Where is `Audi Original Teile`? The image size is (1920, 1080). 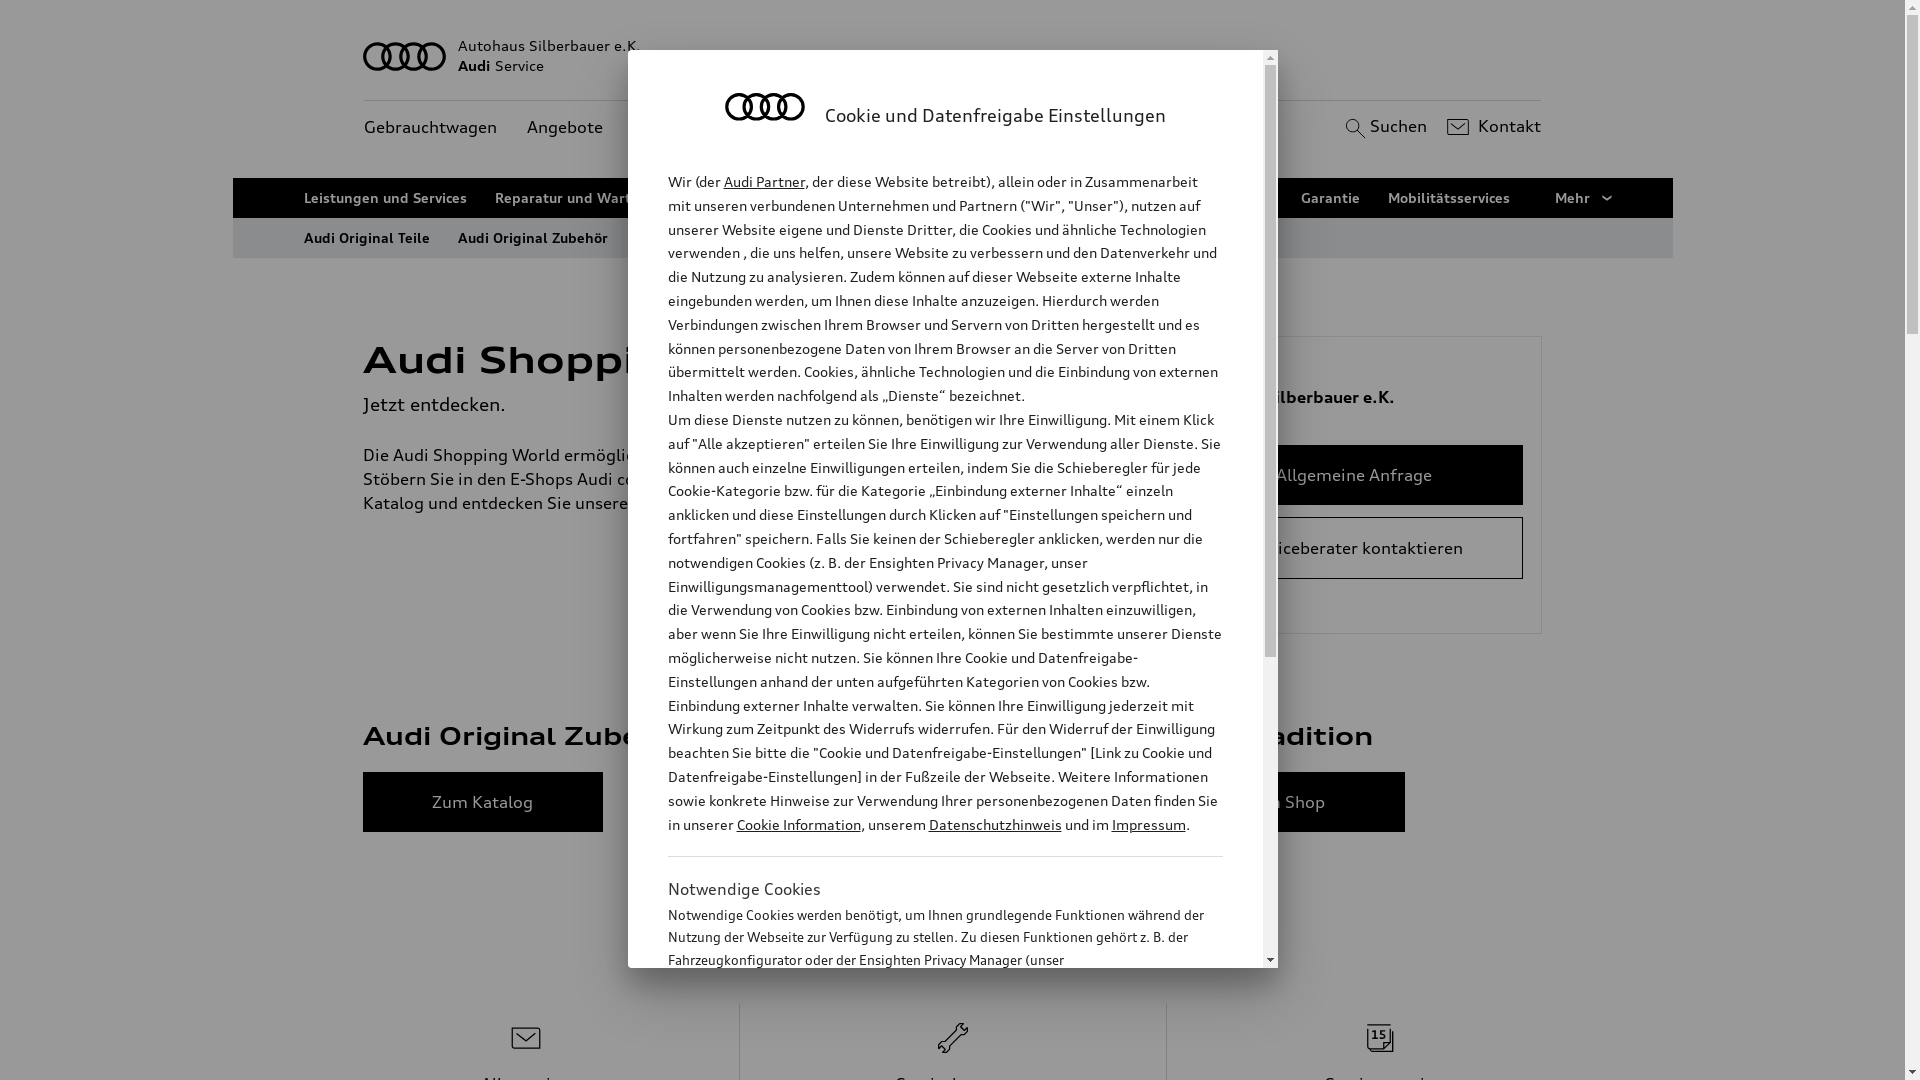
Audi Original Teile is located at coordinates (367, 238).